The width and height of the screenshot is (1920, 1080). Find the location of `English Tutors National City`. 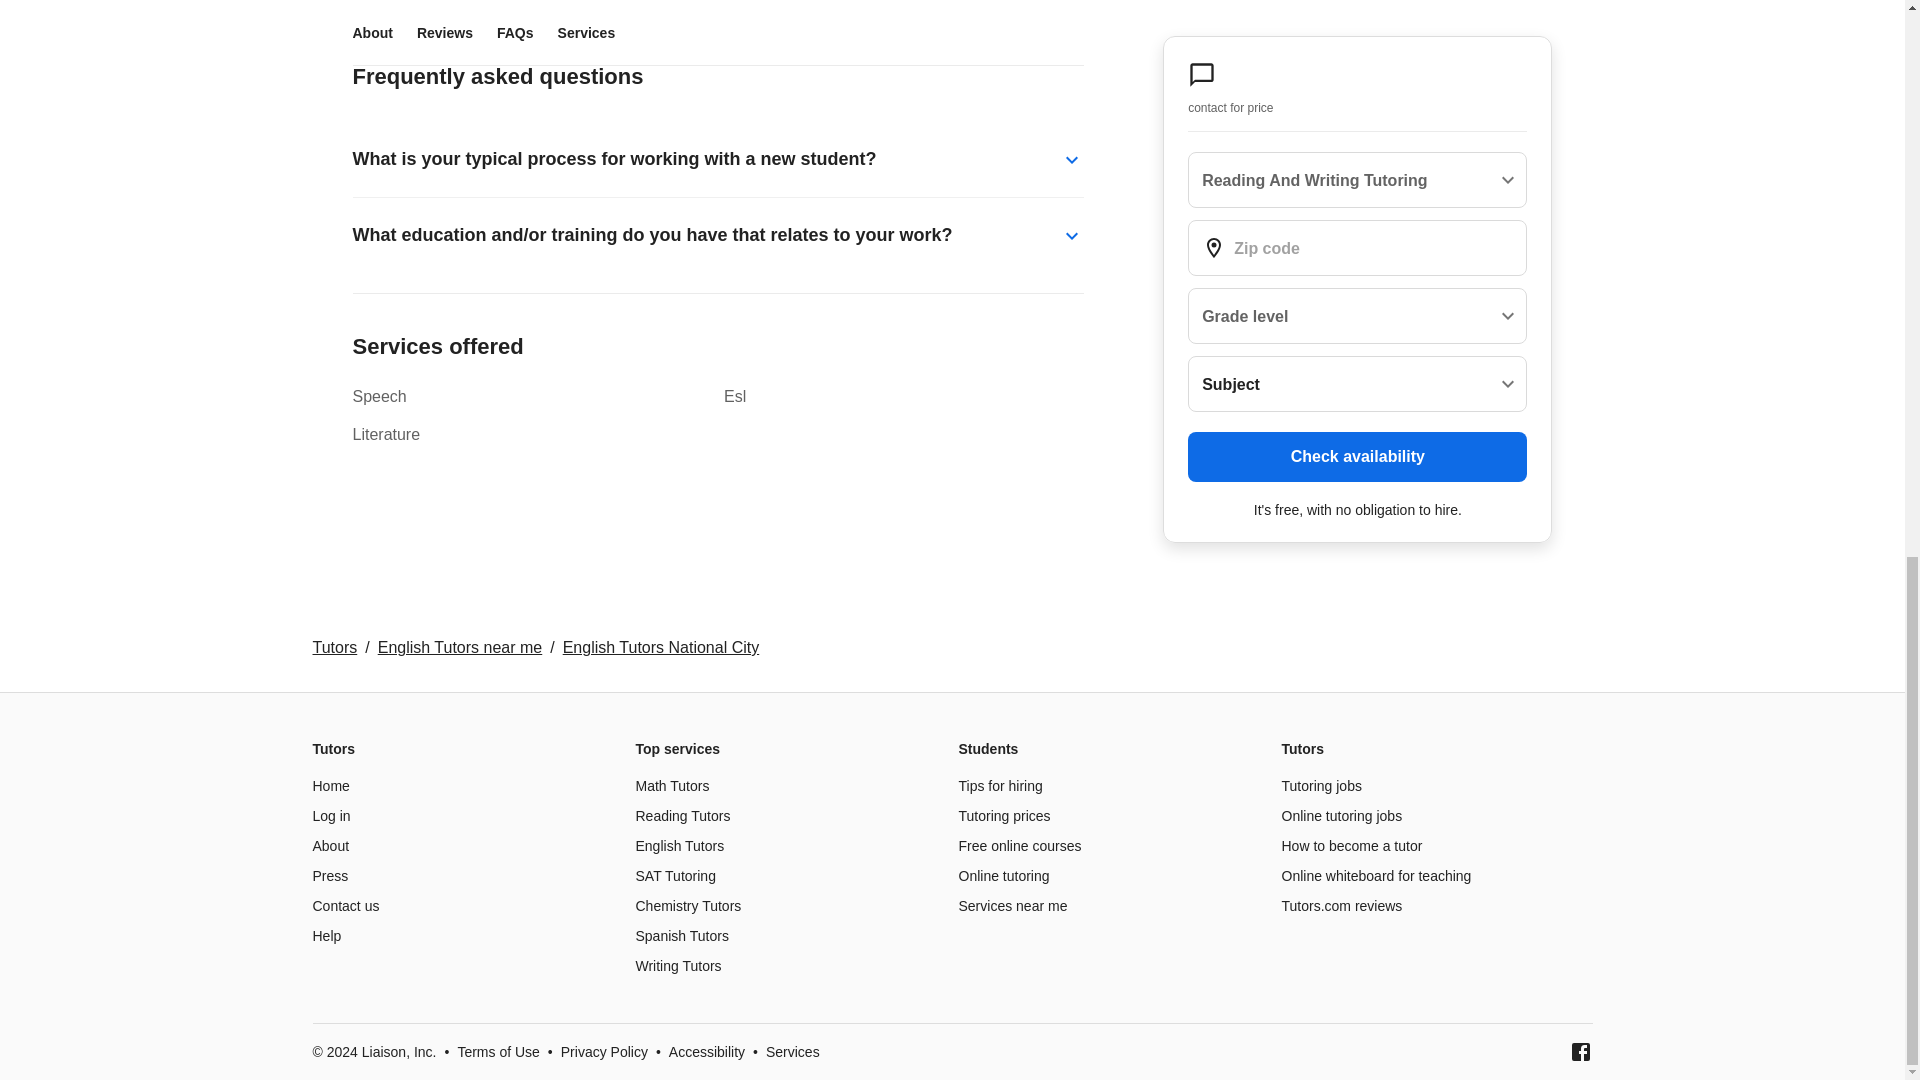

English Tutors National City is located at coordinates (661, 647).